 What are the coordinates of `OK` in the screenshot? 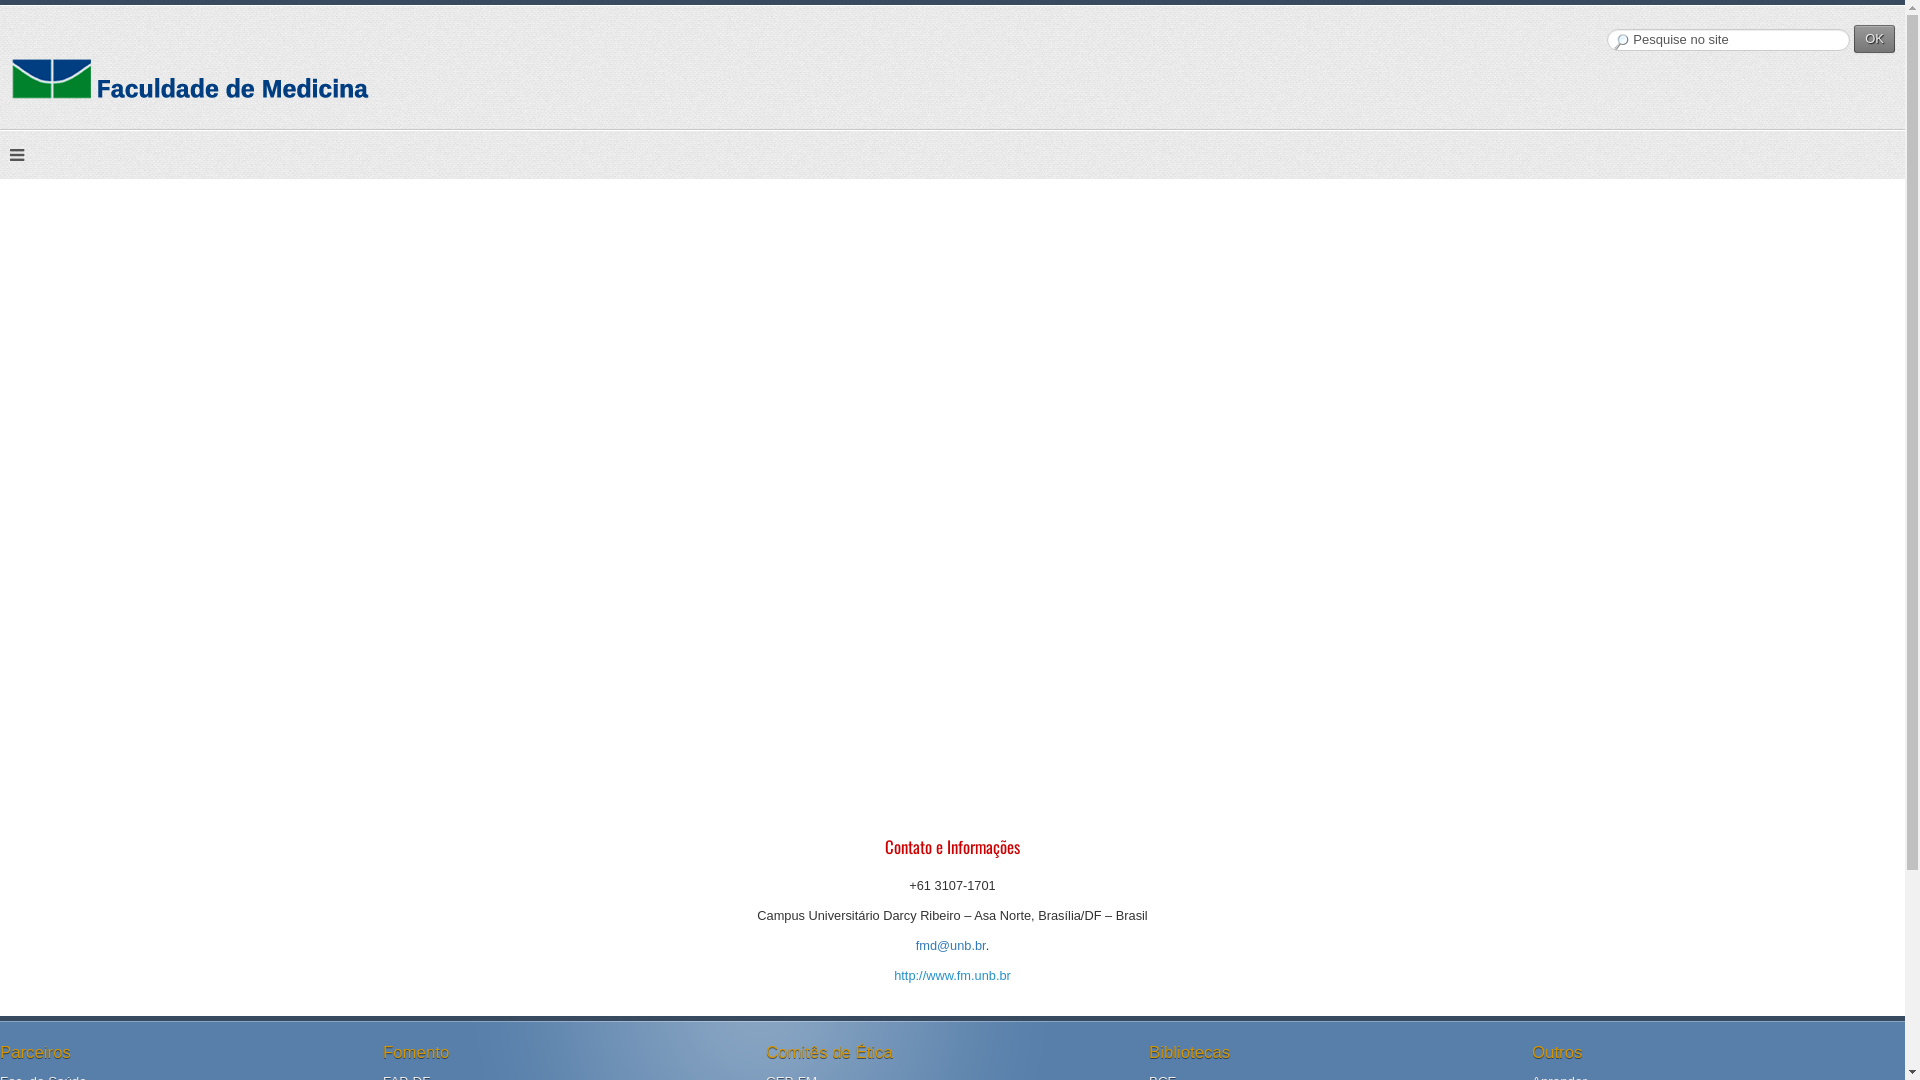 It's located at (1874, 39).